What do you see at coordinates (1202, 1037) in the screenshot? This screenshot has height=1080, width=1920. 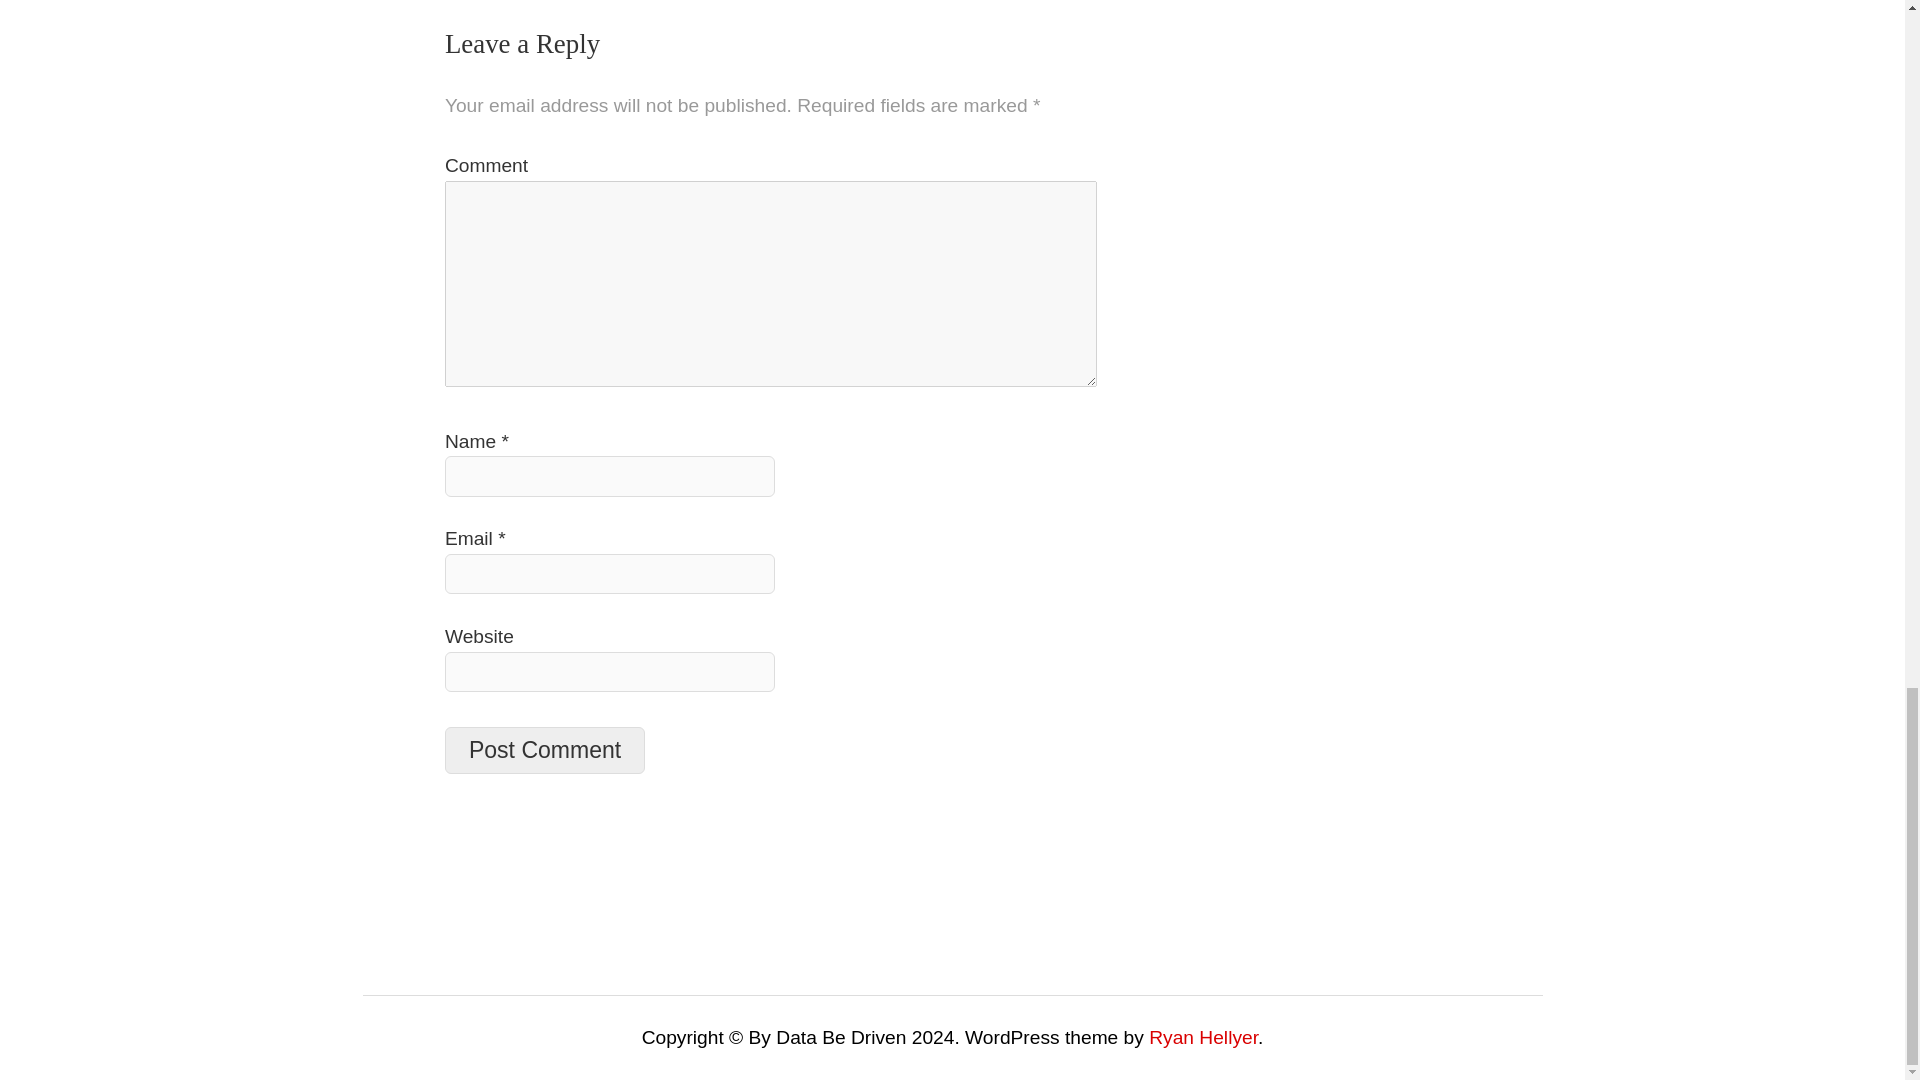 I see `Ryan Hellyer` at bounding box center [1202, 1037].